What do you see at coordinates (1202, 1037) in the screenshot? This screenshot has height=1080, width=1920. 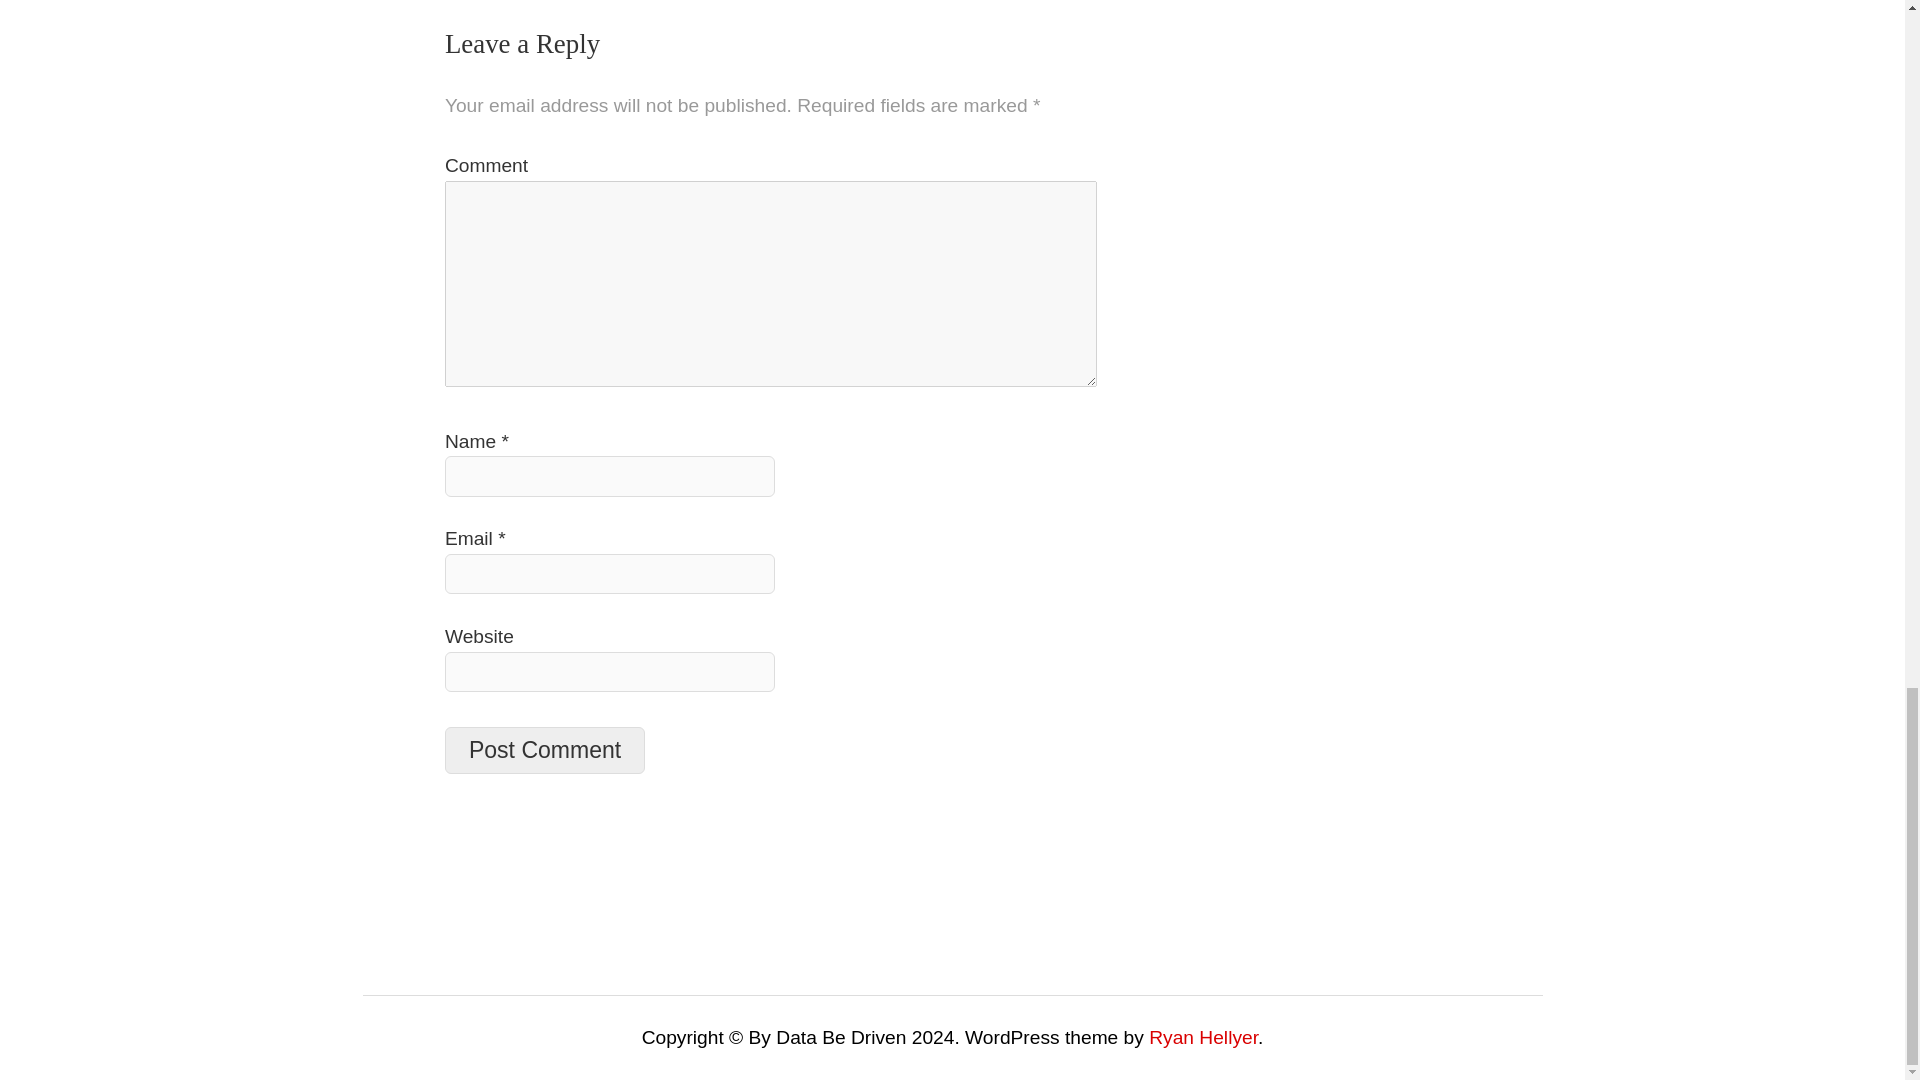 I see `Ryan Hellyer` at bounding box center [1202, 1037].